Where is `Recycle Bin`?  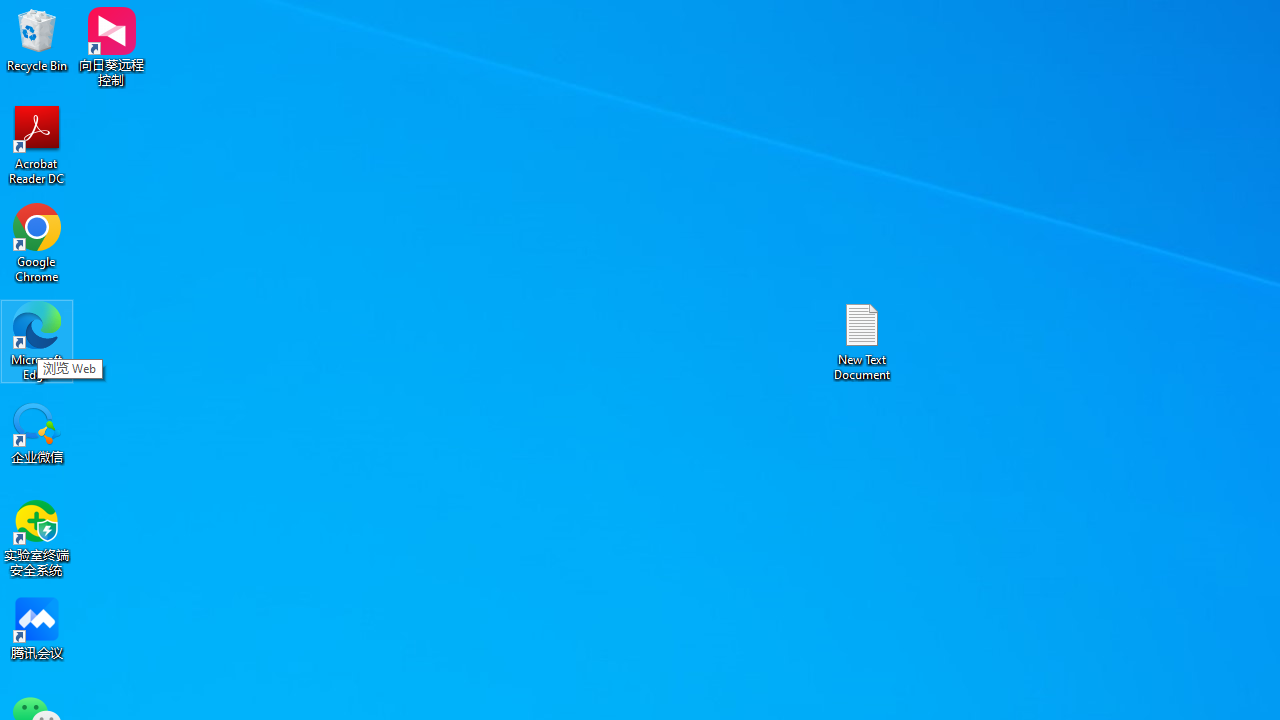 Recycle Bin is located at coordinates (37, 40).